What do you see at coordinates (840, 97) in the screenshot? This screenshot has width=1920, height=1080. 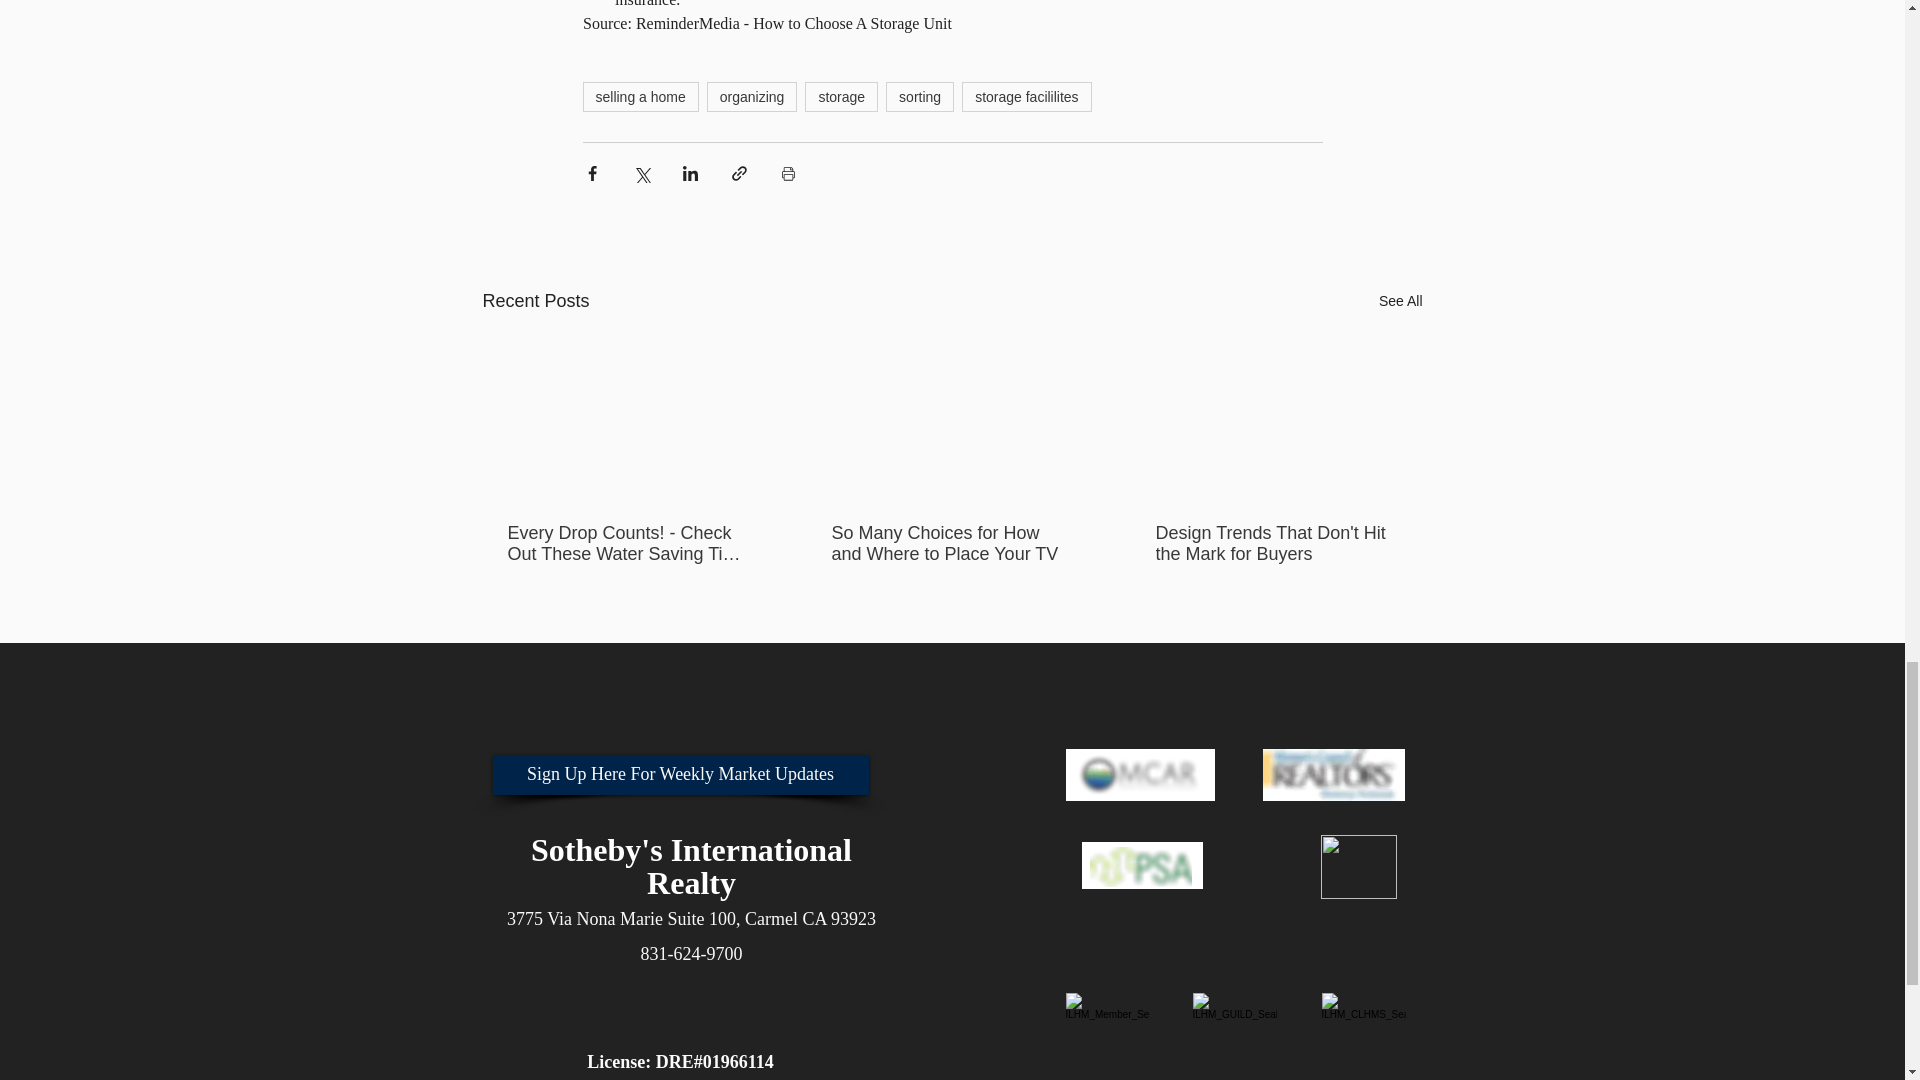 I see `storage` at bounding box center [840, 97].